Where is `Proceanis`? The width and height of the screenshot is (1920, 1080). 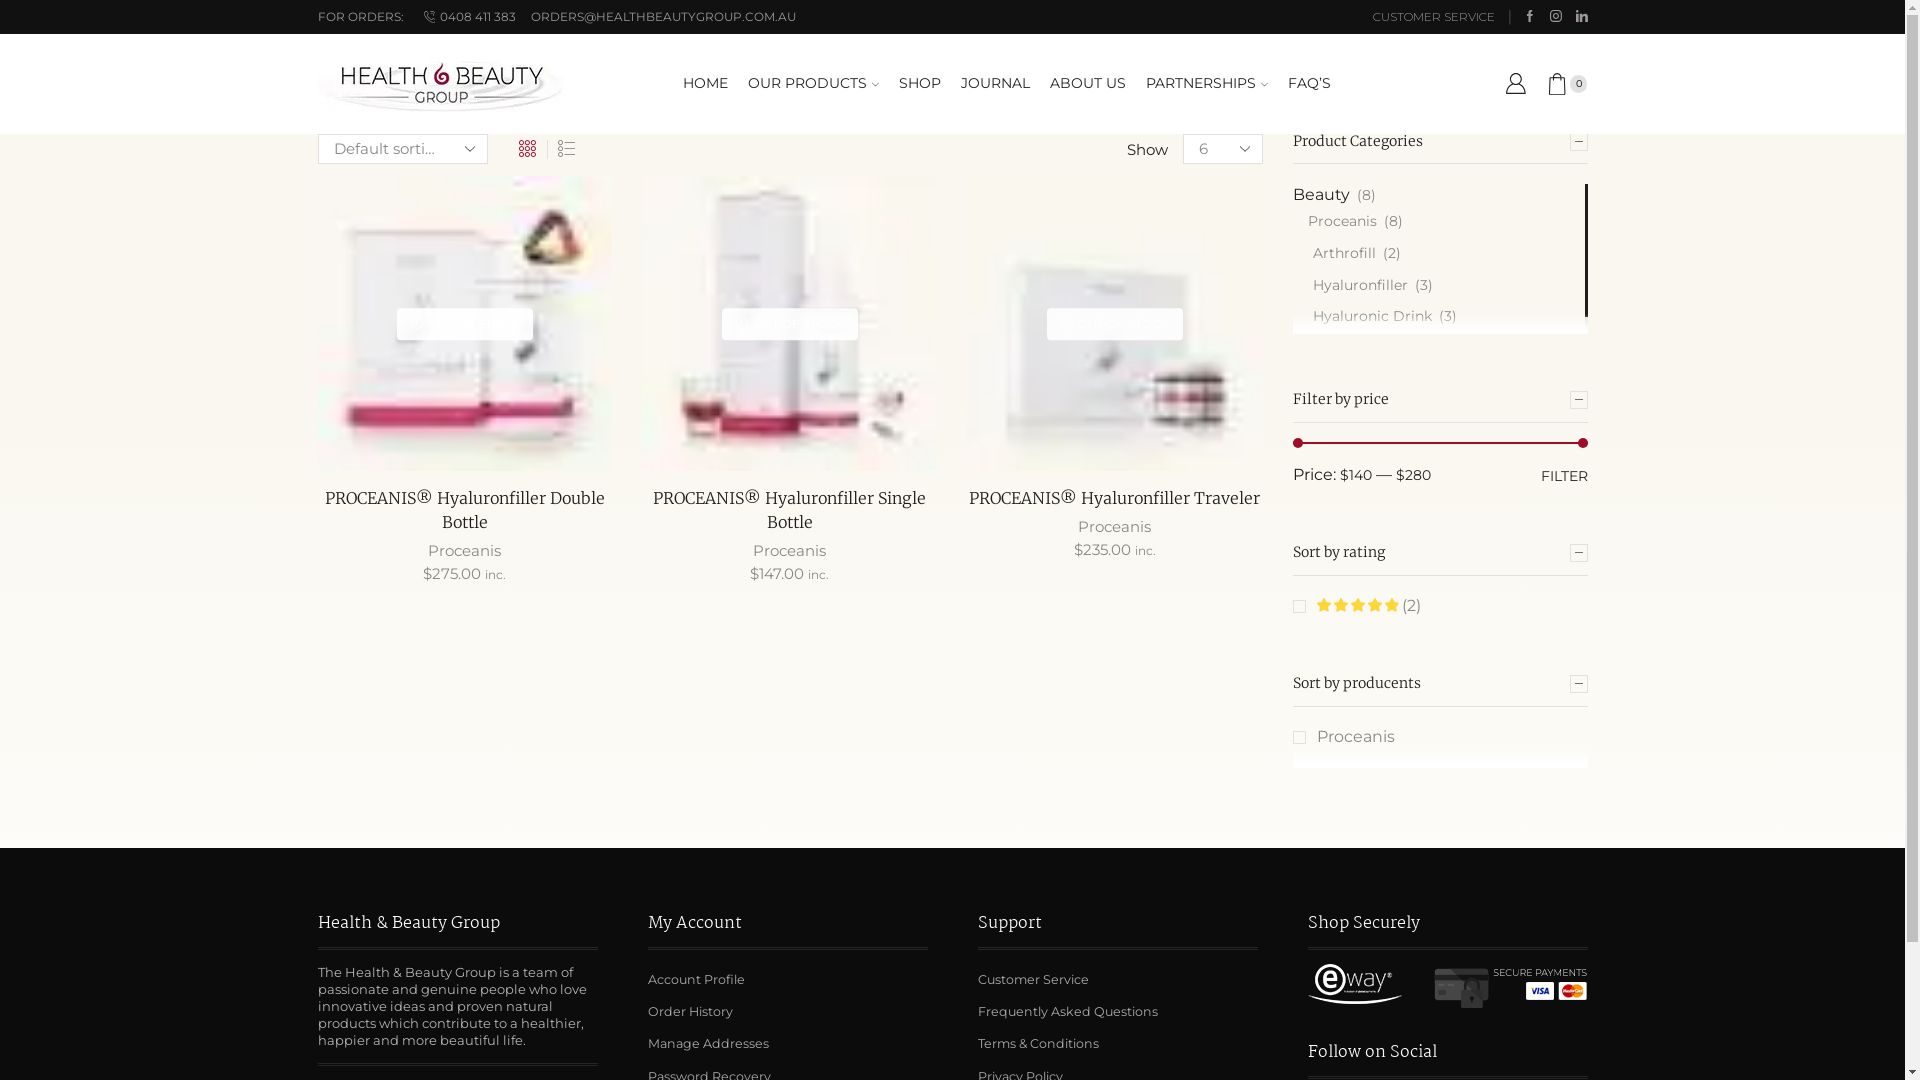
Proceanis is located at coordinates (1343, 736).